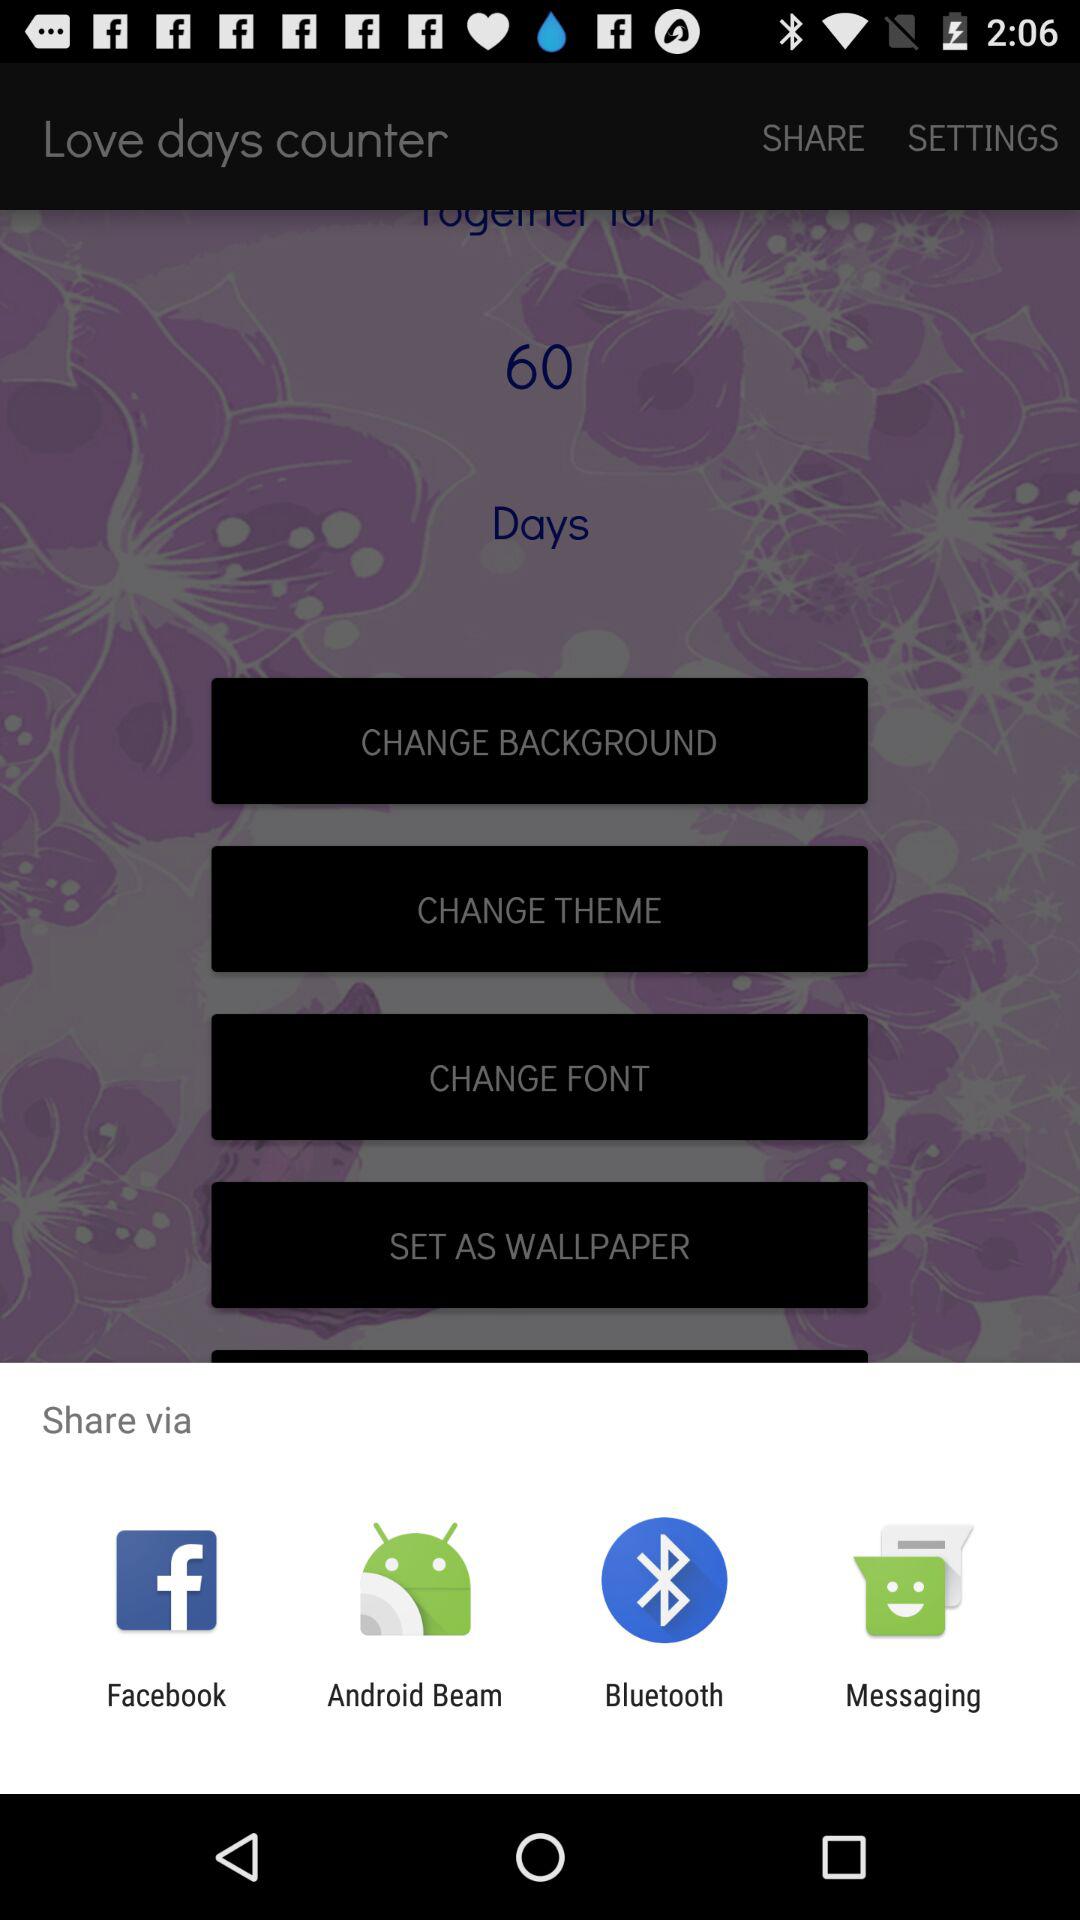  I want to click on press icon to the right of the facebook app, so click(414, 1712).